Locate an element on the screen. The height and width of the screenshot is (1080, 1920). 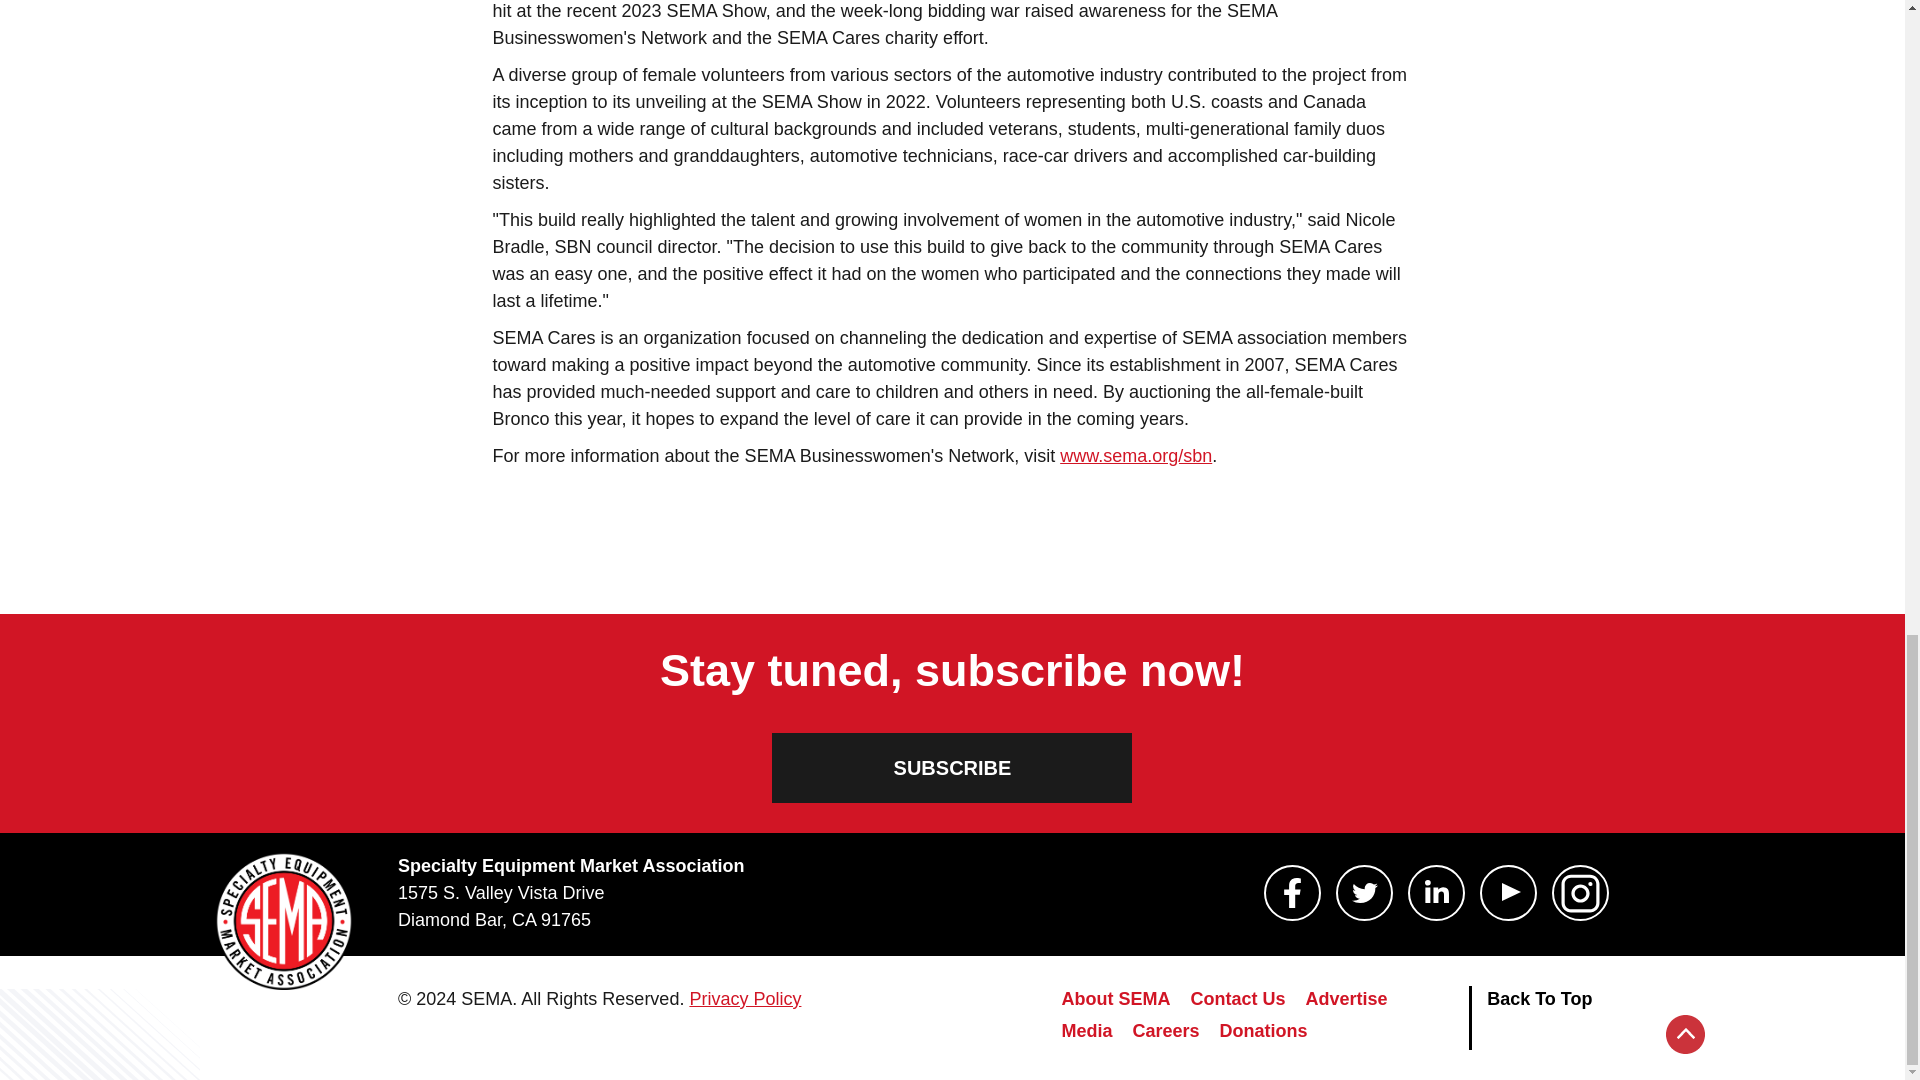
SEMA LinkedIn Link is located at coordinates (1436, 893).